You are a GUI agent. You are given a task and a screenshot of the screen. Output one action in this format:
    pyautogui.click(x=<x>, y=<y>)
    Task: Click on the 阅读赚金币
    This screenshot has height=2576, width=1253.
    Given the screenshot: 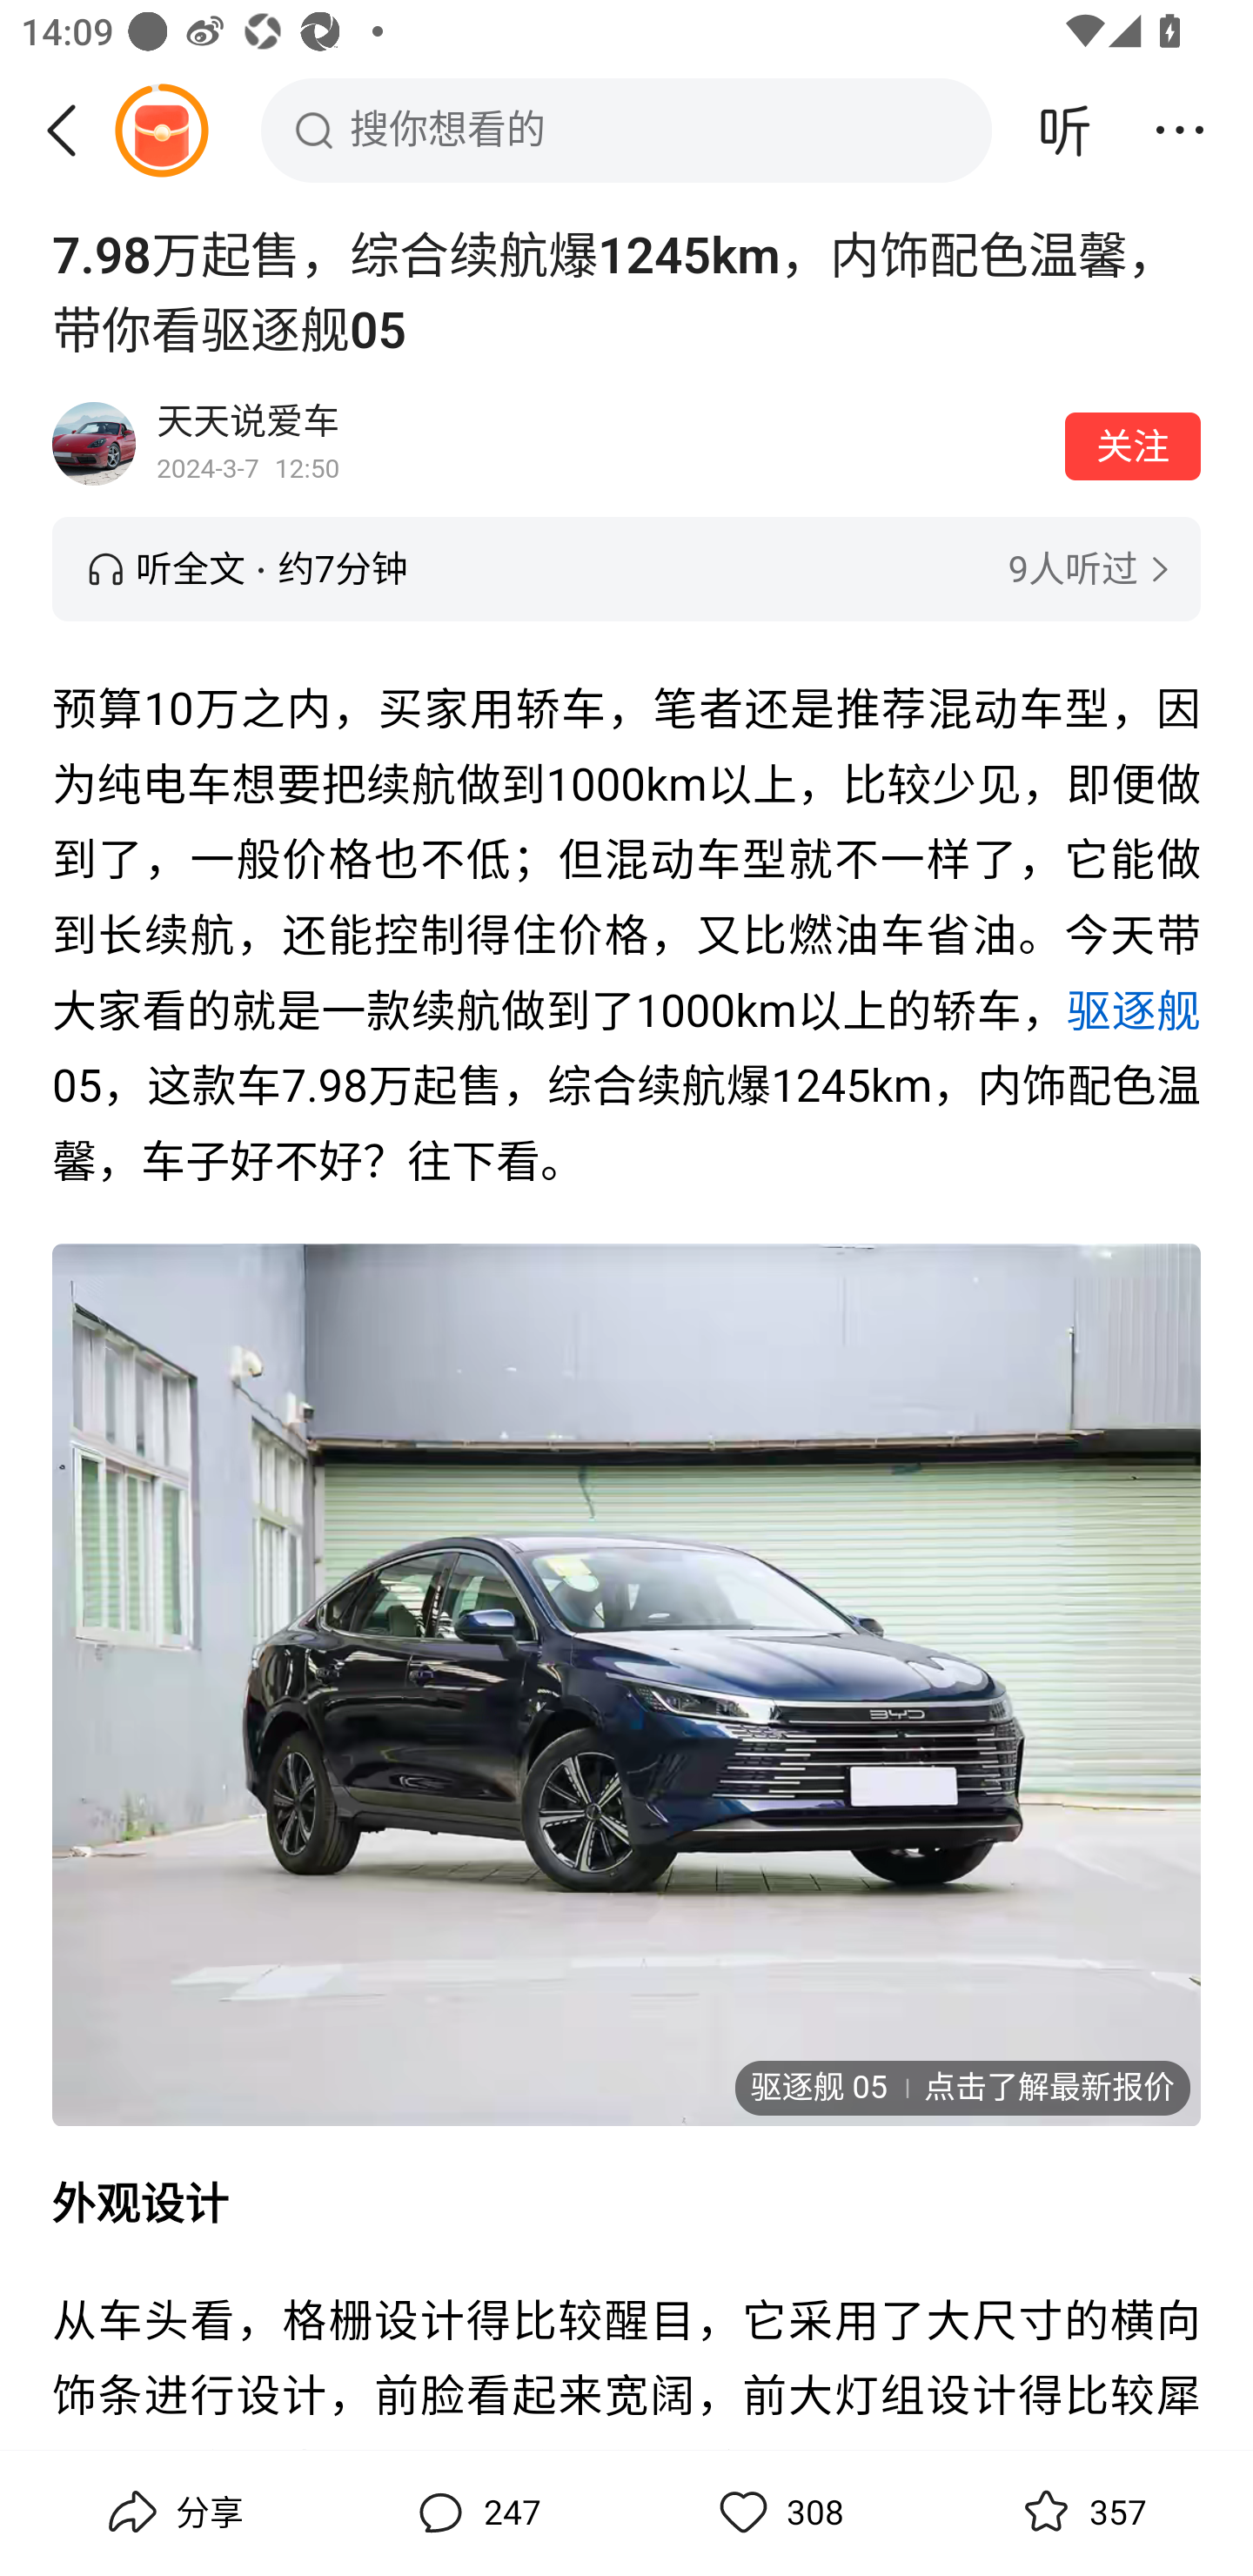 What is the action you would take?
    pyautogui.click(x=161, y=130)
    